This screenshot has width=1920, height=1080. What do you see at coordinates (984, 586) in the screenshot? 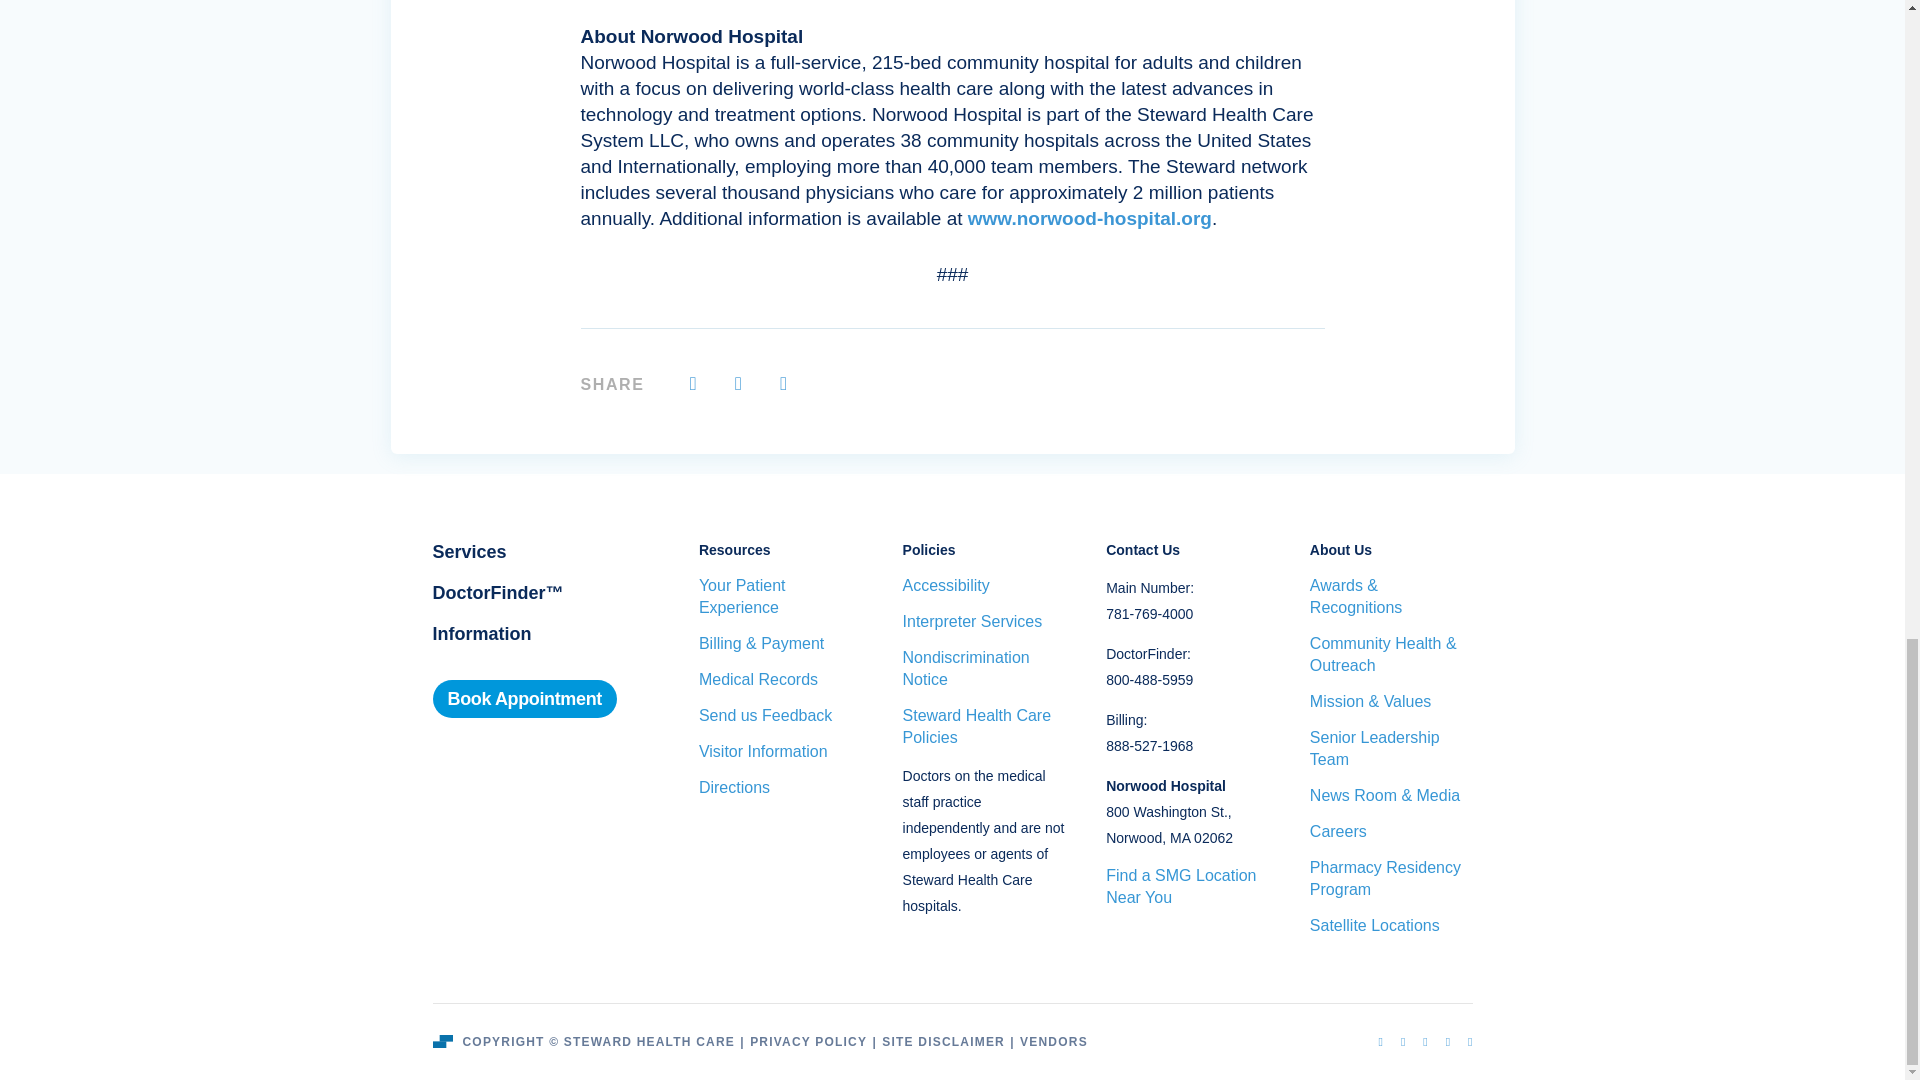
I see `Accessibility` at bounding box center [984, 586].